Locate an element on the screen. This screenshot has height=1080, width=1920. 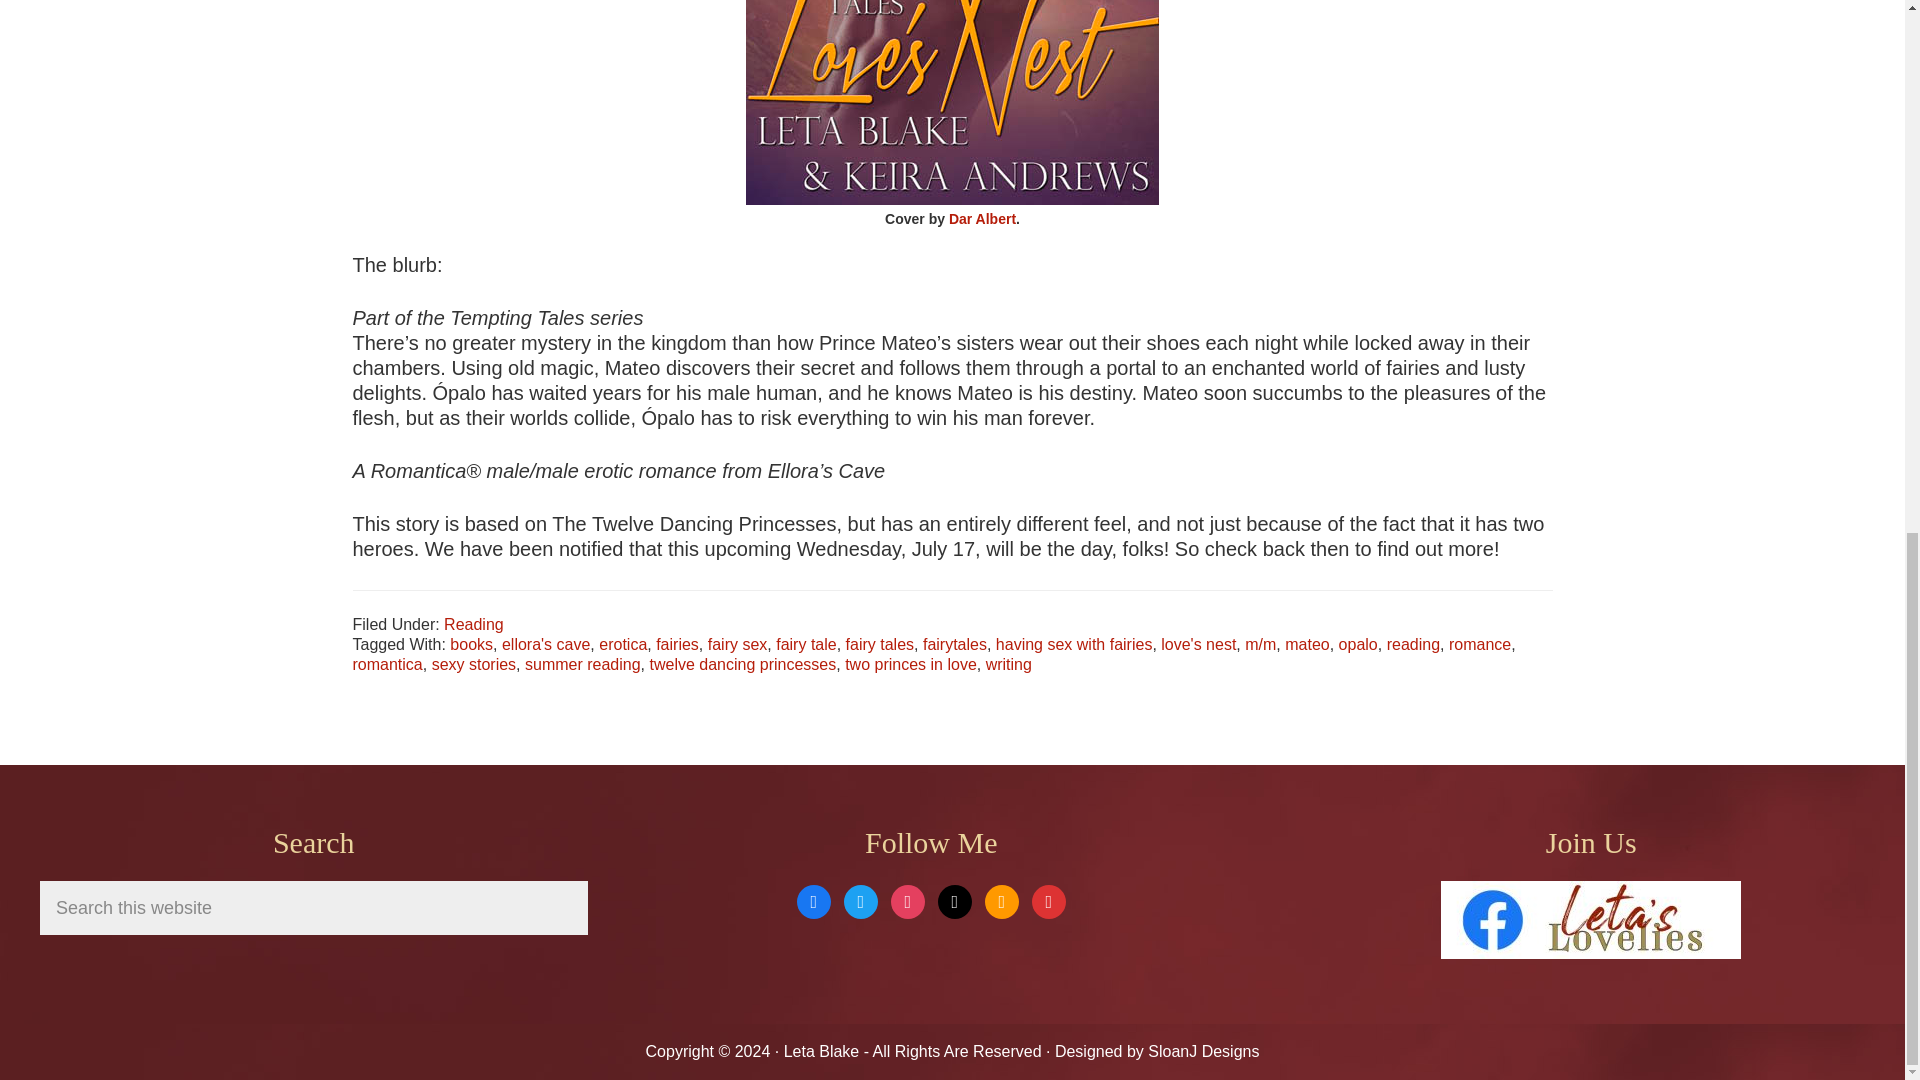
Instagram is located at coordinates (908, 900).